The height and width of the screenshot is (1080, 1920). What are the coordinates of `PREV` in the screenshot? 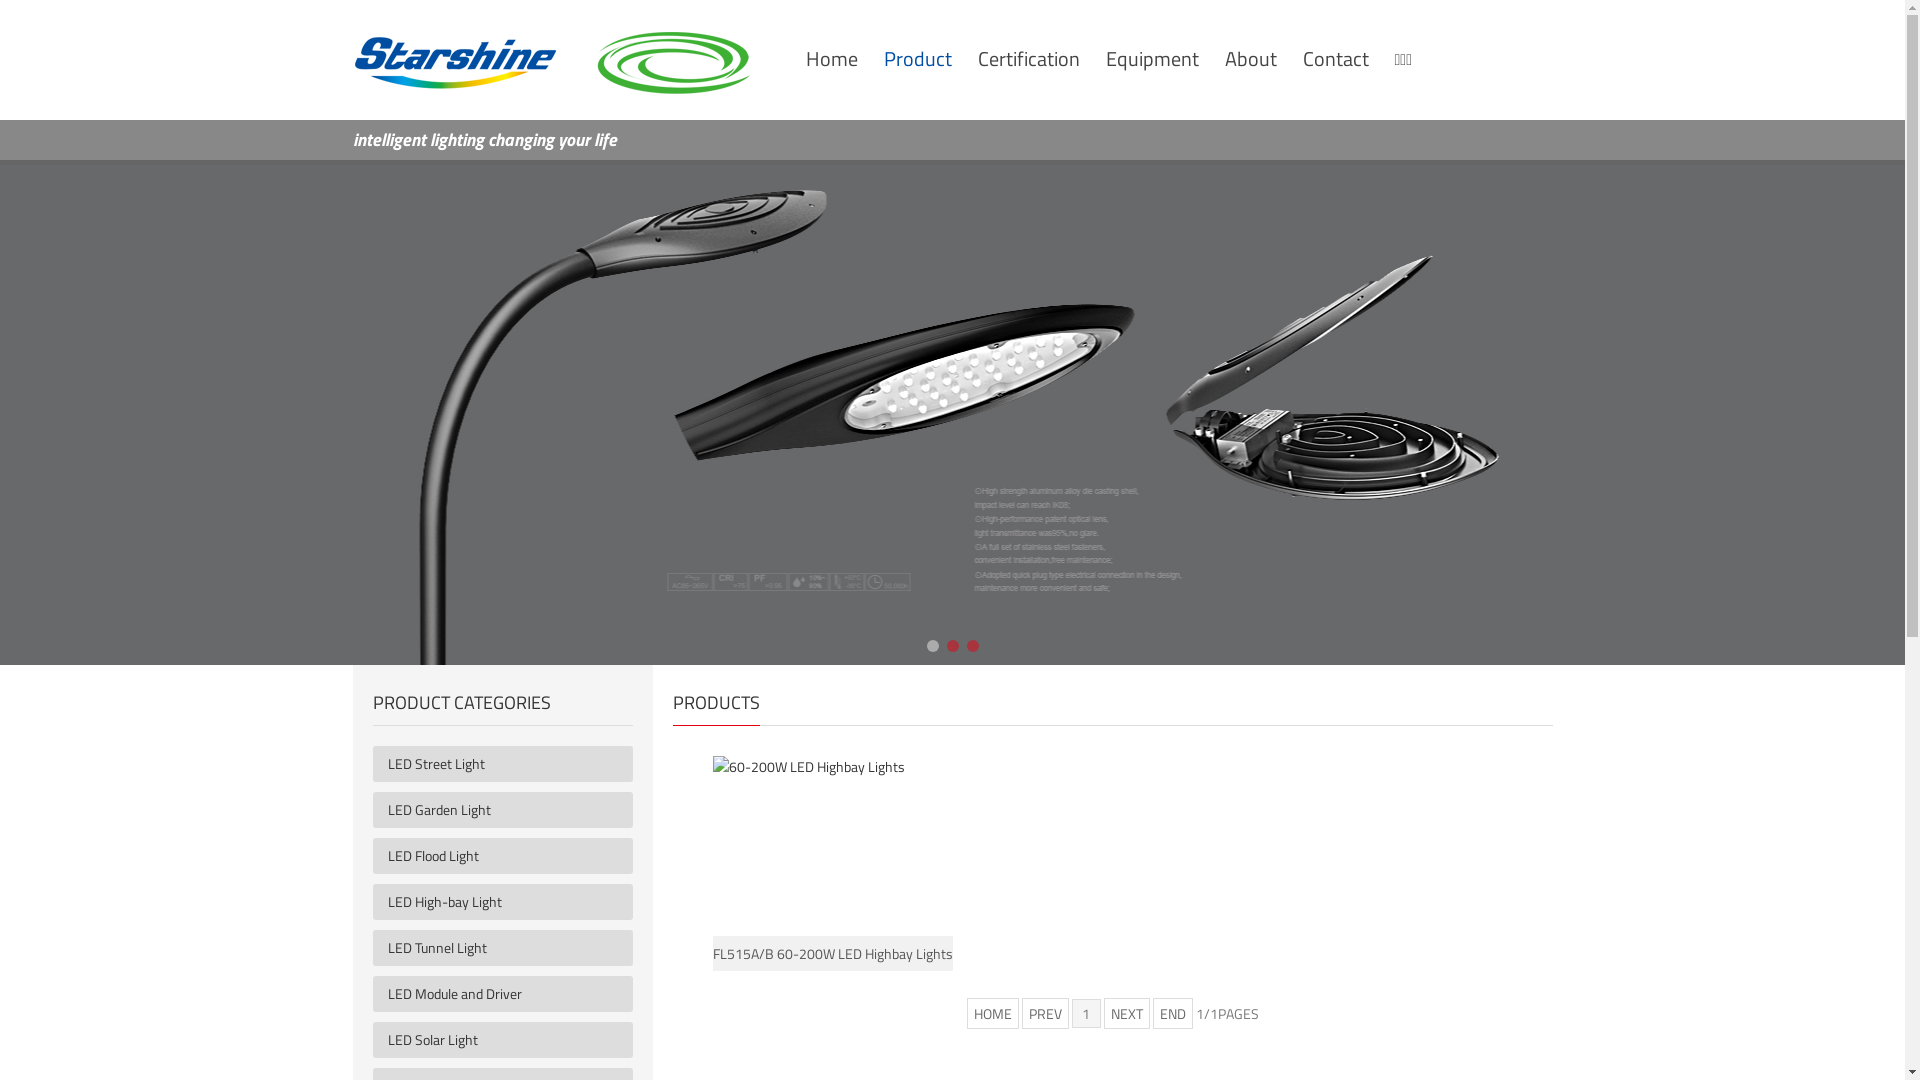 It's located at (1046, 1014).